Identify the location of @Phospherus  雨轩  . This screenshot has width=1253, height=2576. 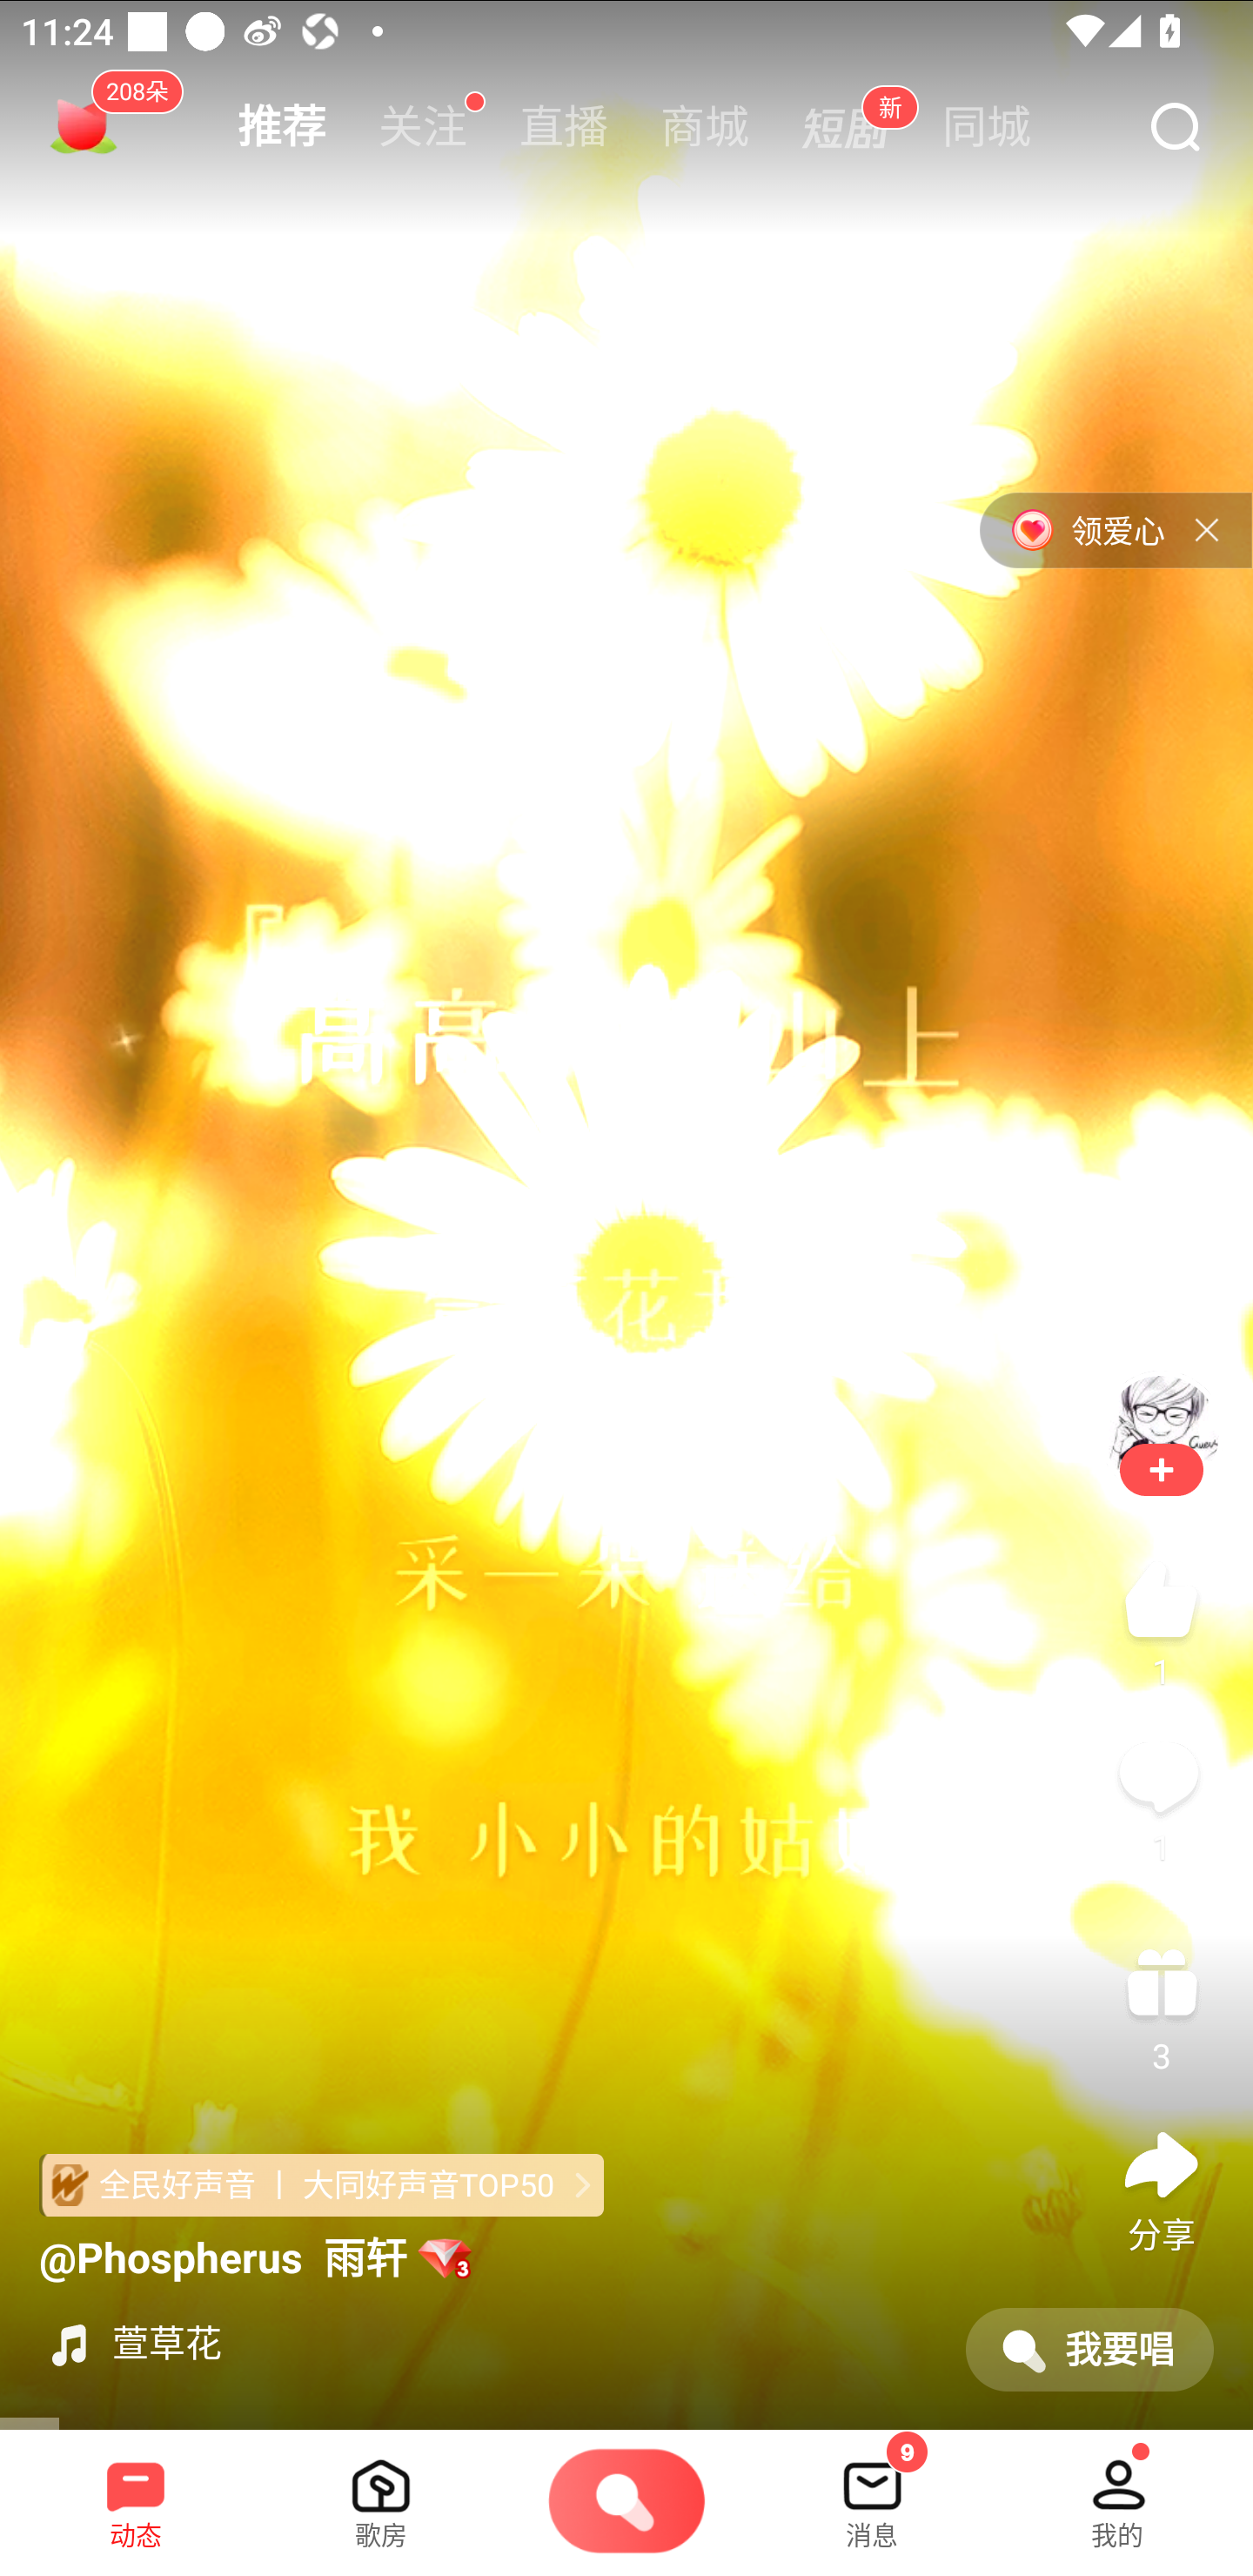
(255, 2259).